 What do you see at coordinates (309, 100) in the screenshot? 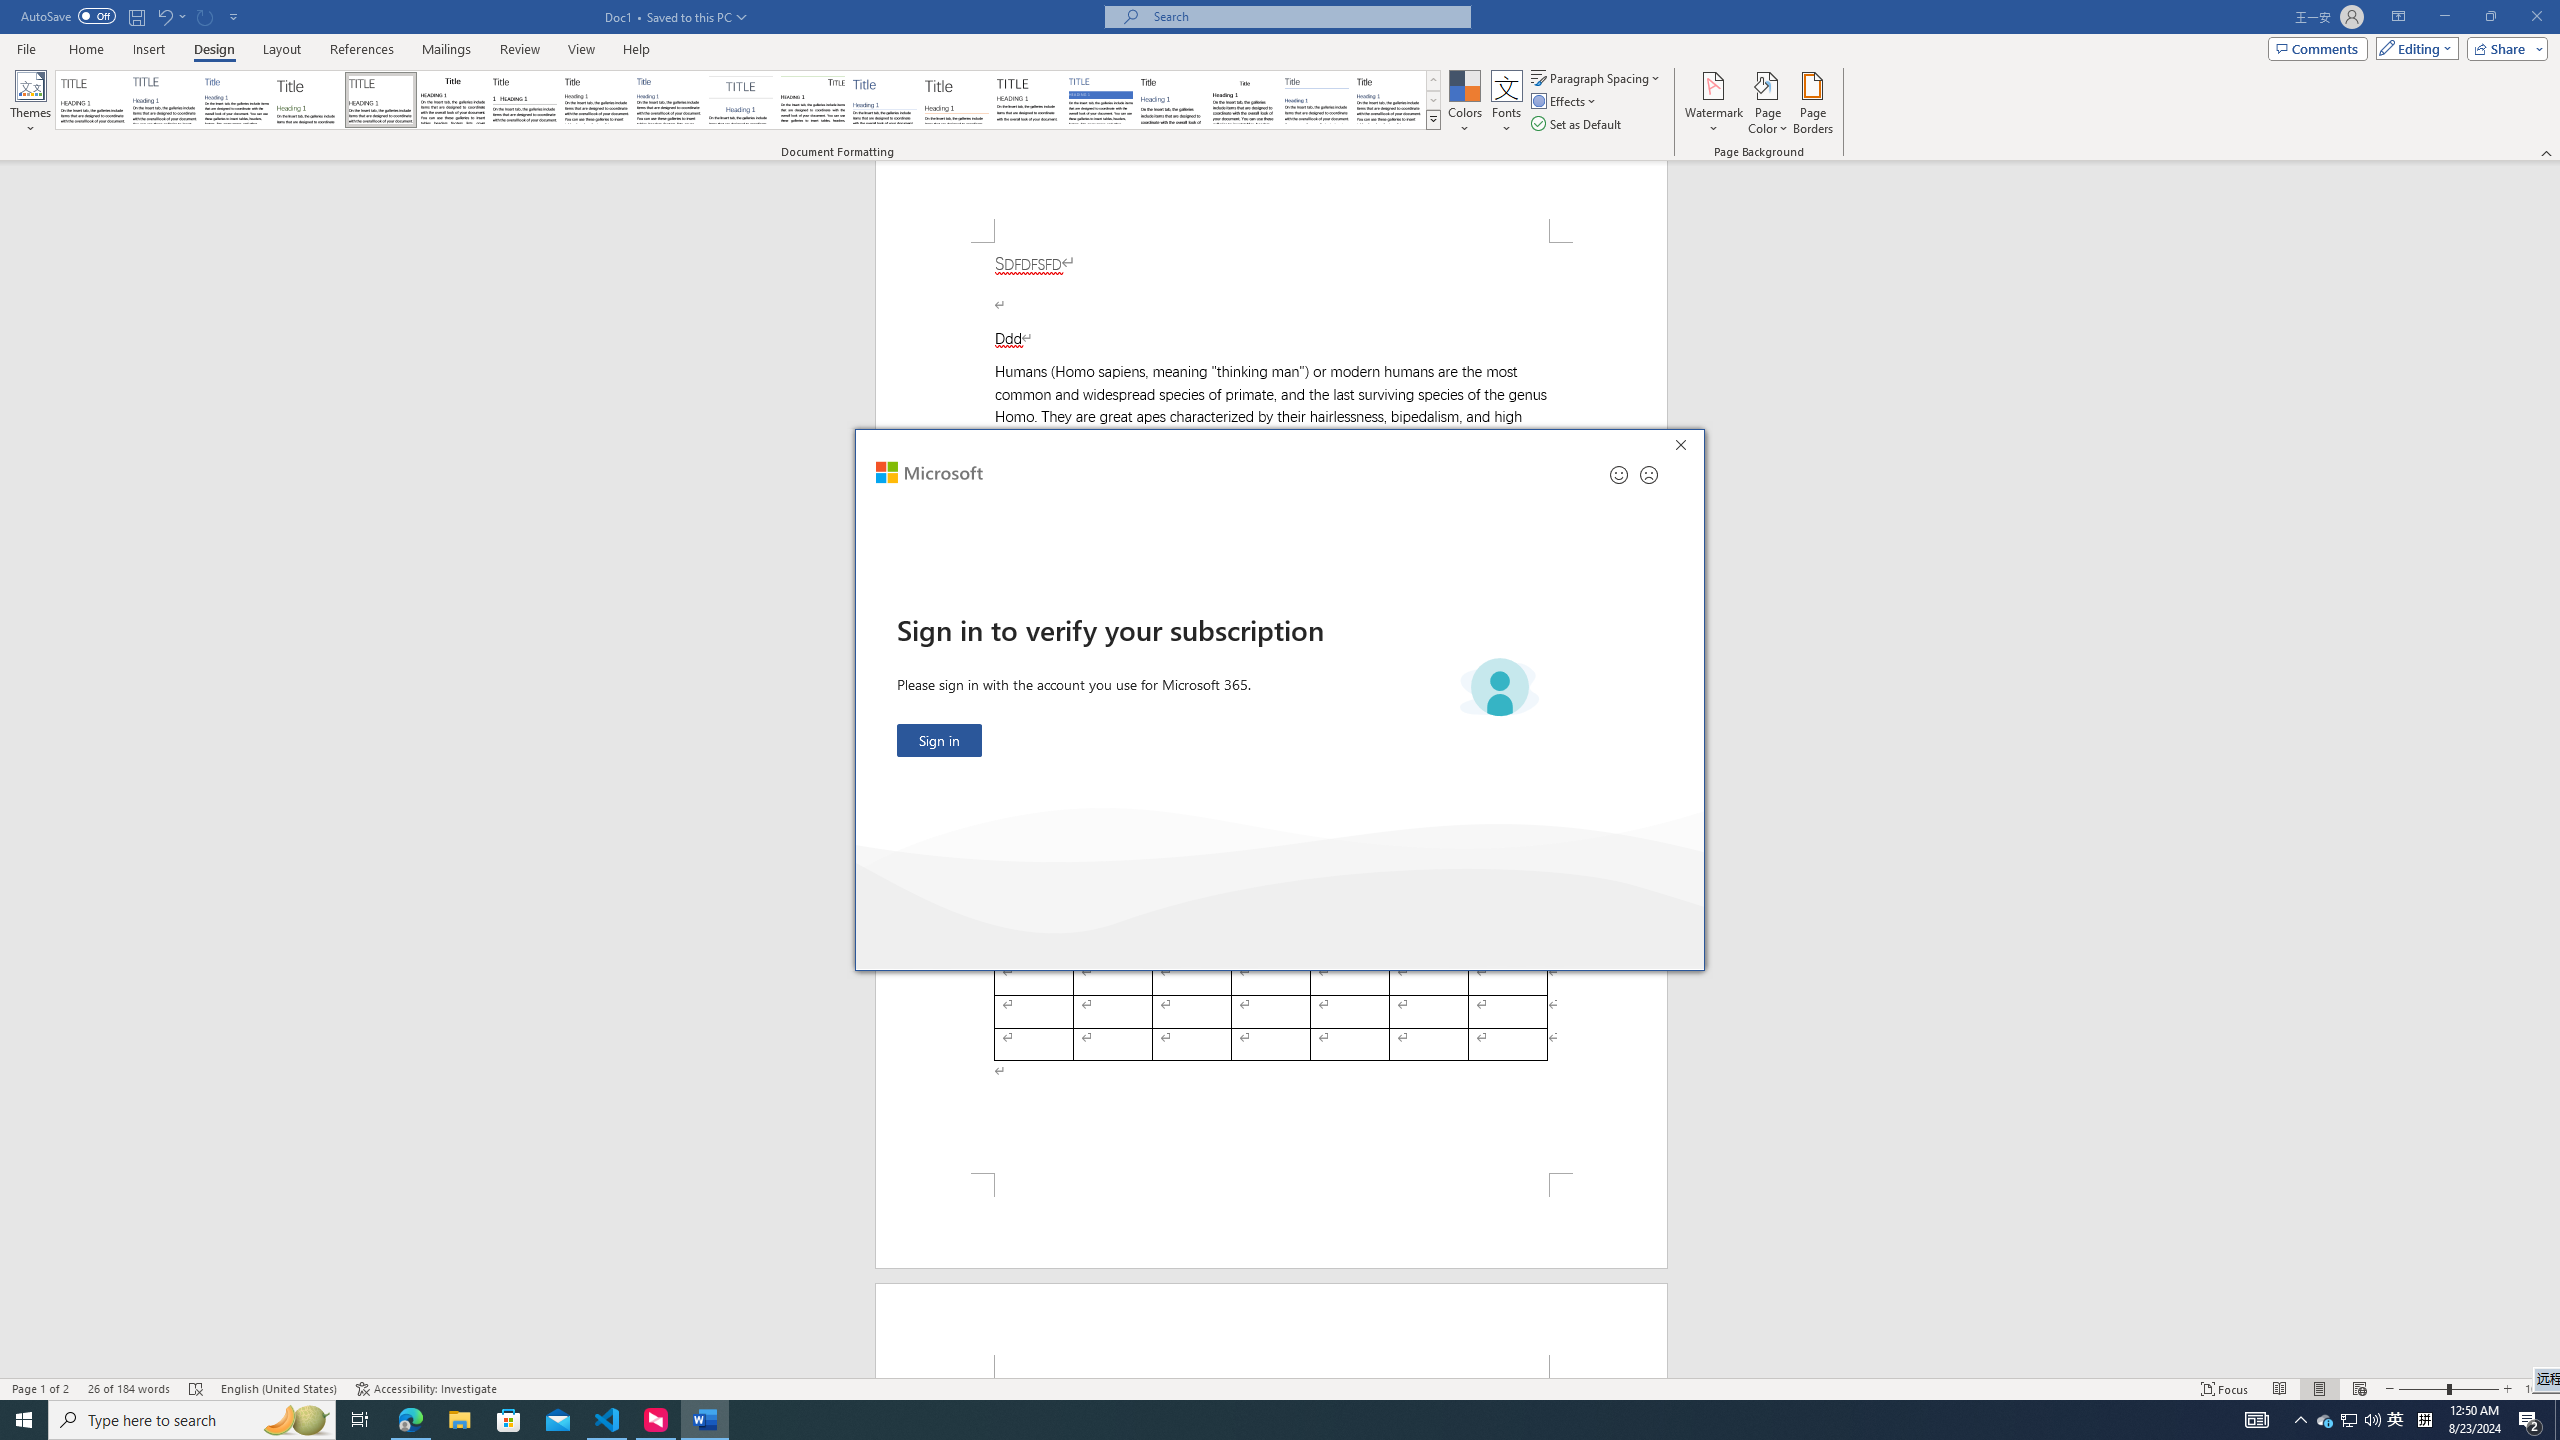
I see `Basic (Stylish)` at bounding box center [309, 100].